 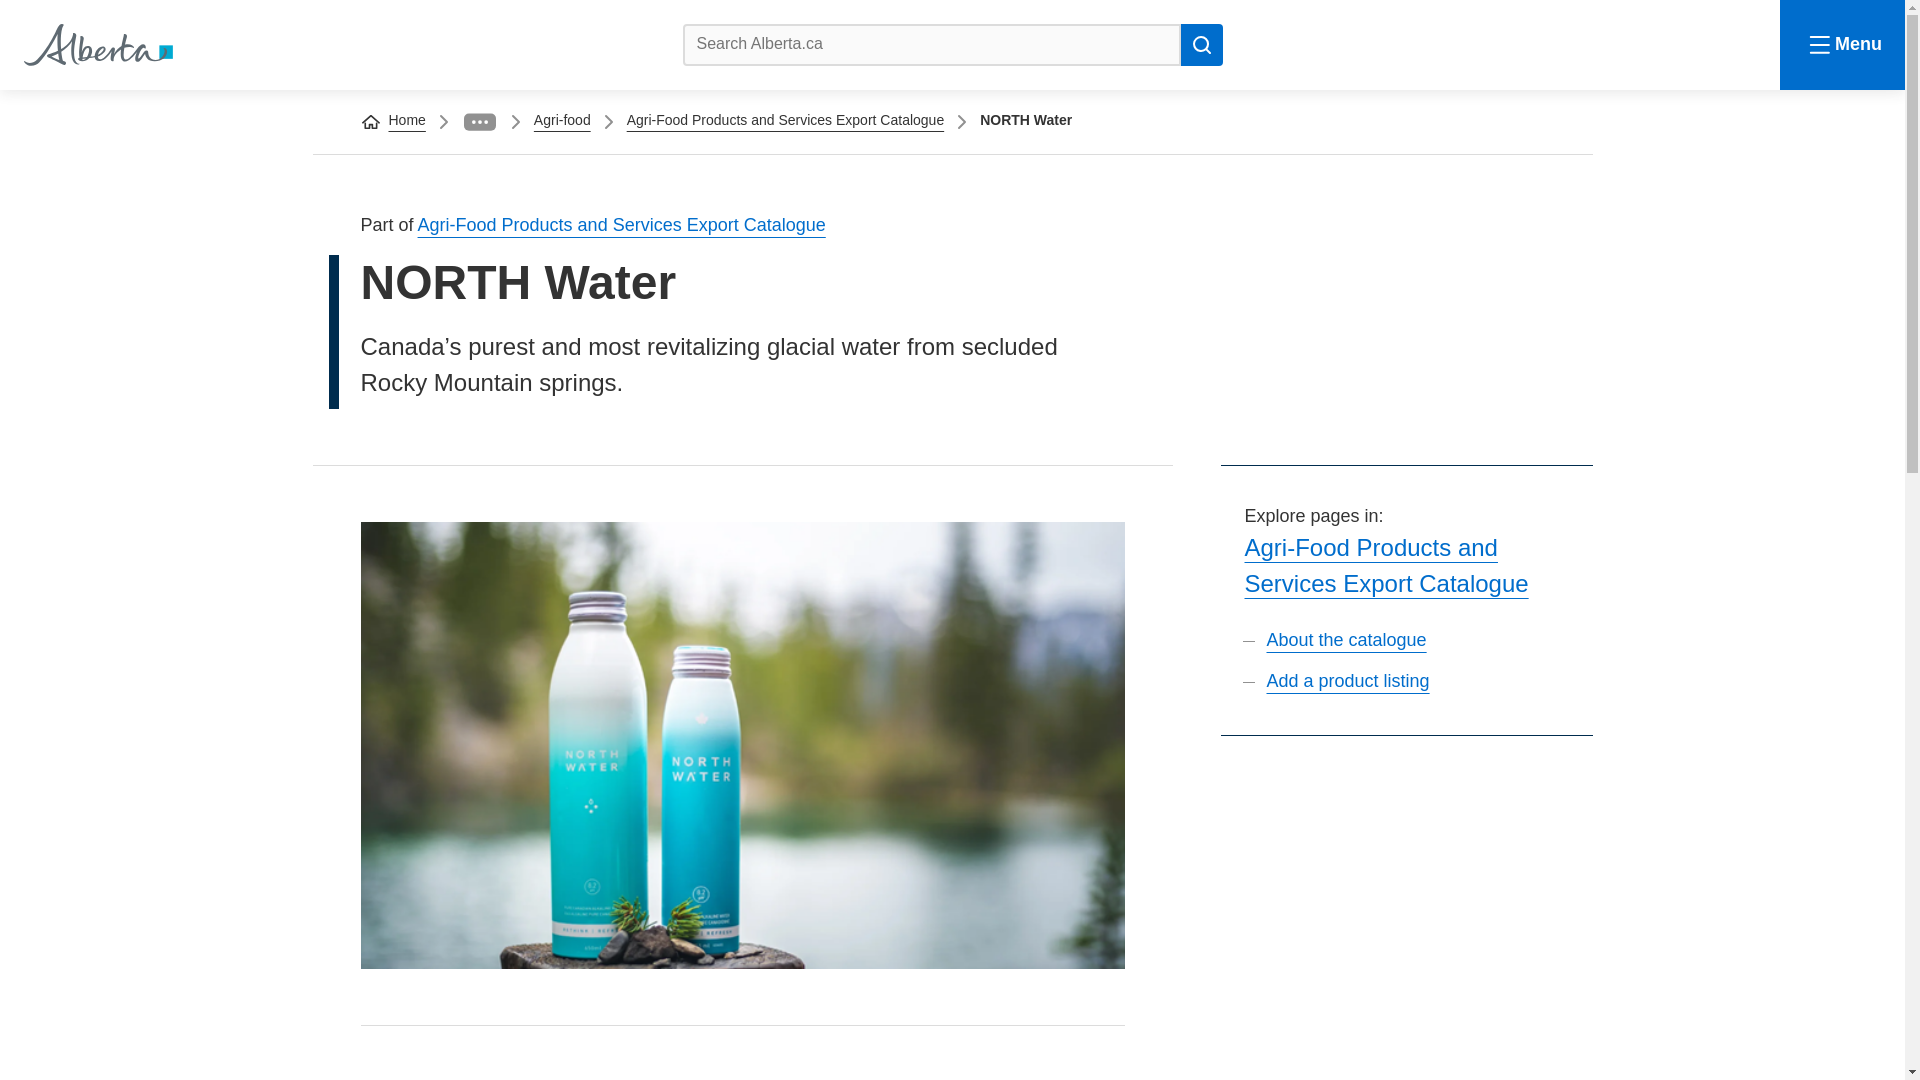 What do you see at coordinates (786, 120) in the screenshot?
I see `Agri-Food Products and Services Export Catalogue` at bounding box center [786, 120].